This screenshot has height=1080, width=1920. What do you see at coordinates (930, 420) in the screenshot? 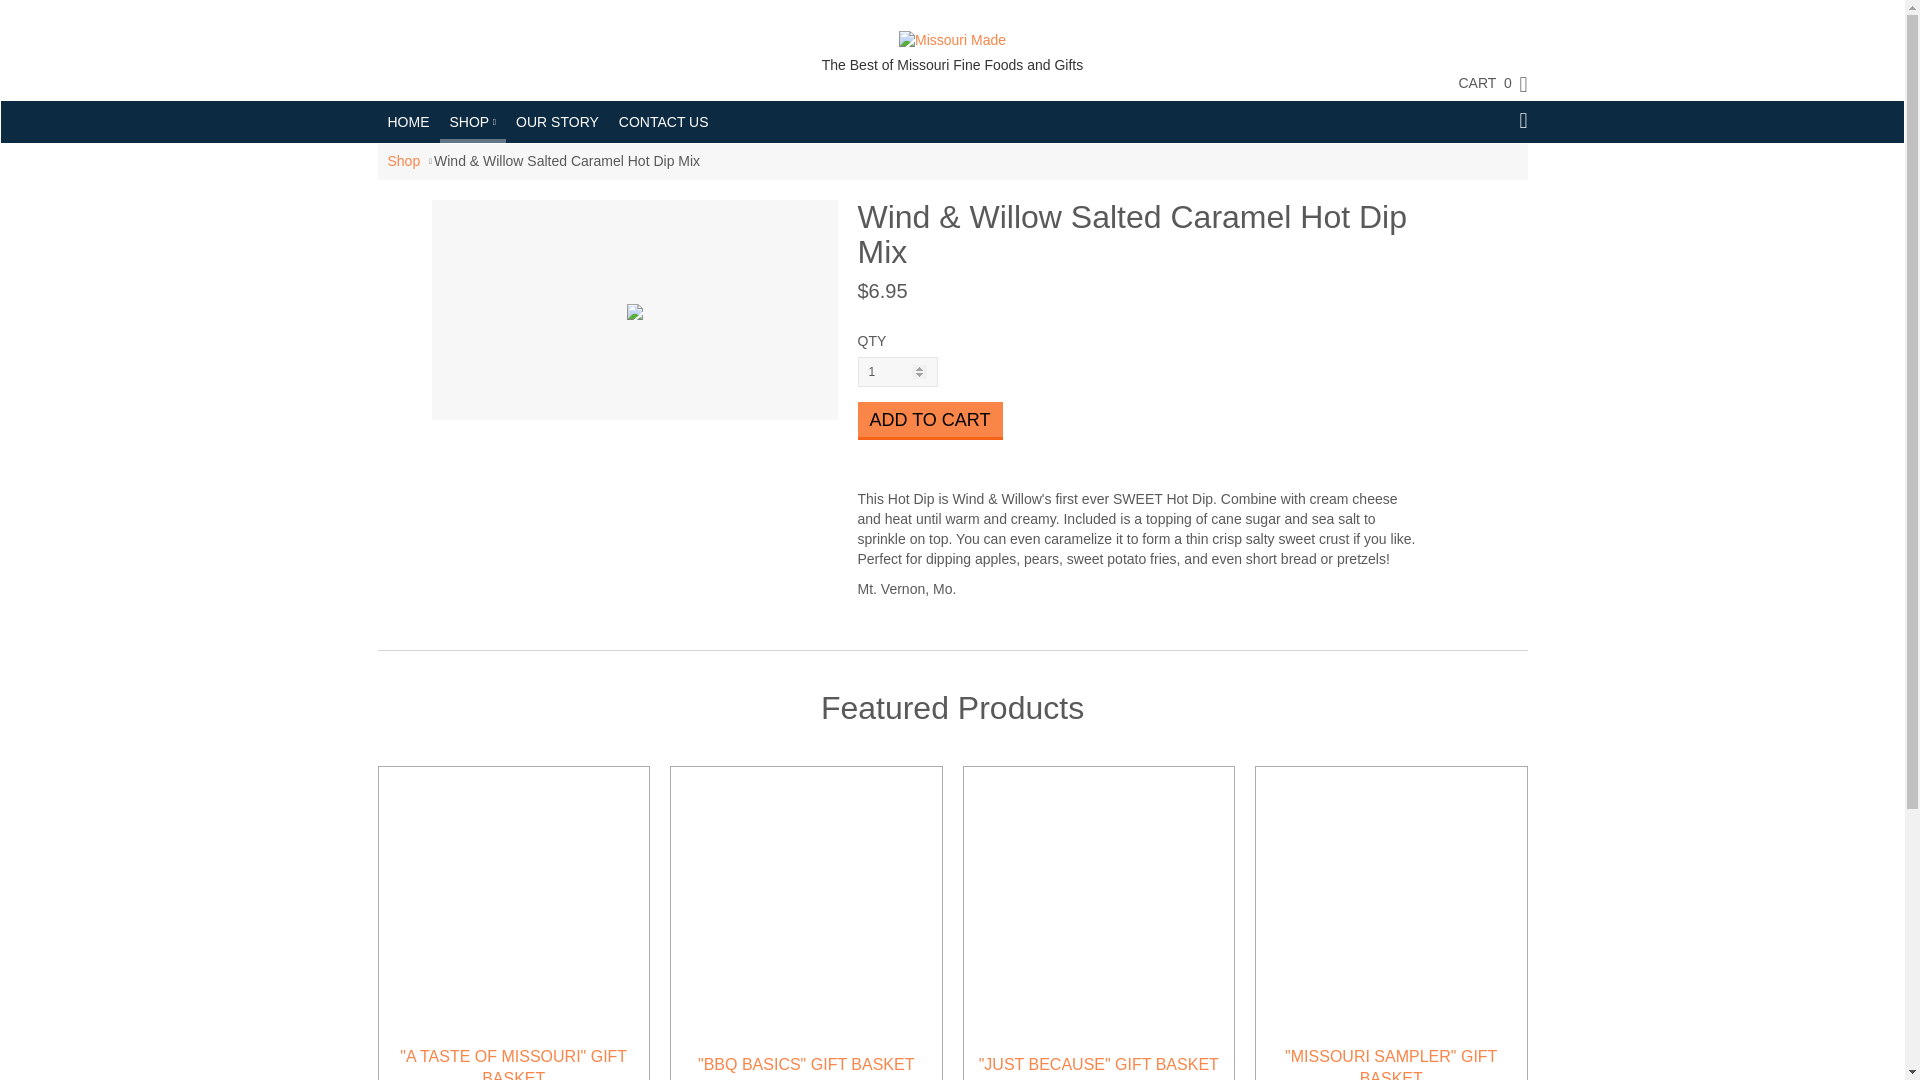
I see `Add to Cart` at bounding box center [930, 420].